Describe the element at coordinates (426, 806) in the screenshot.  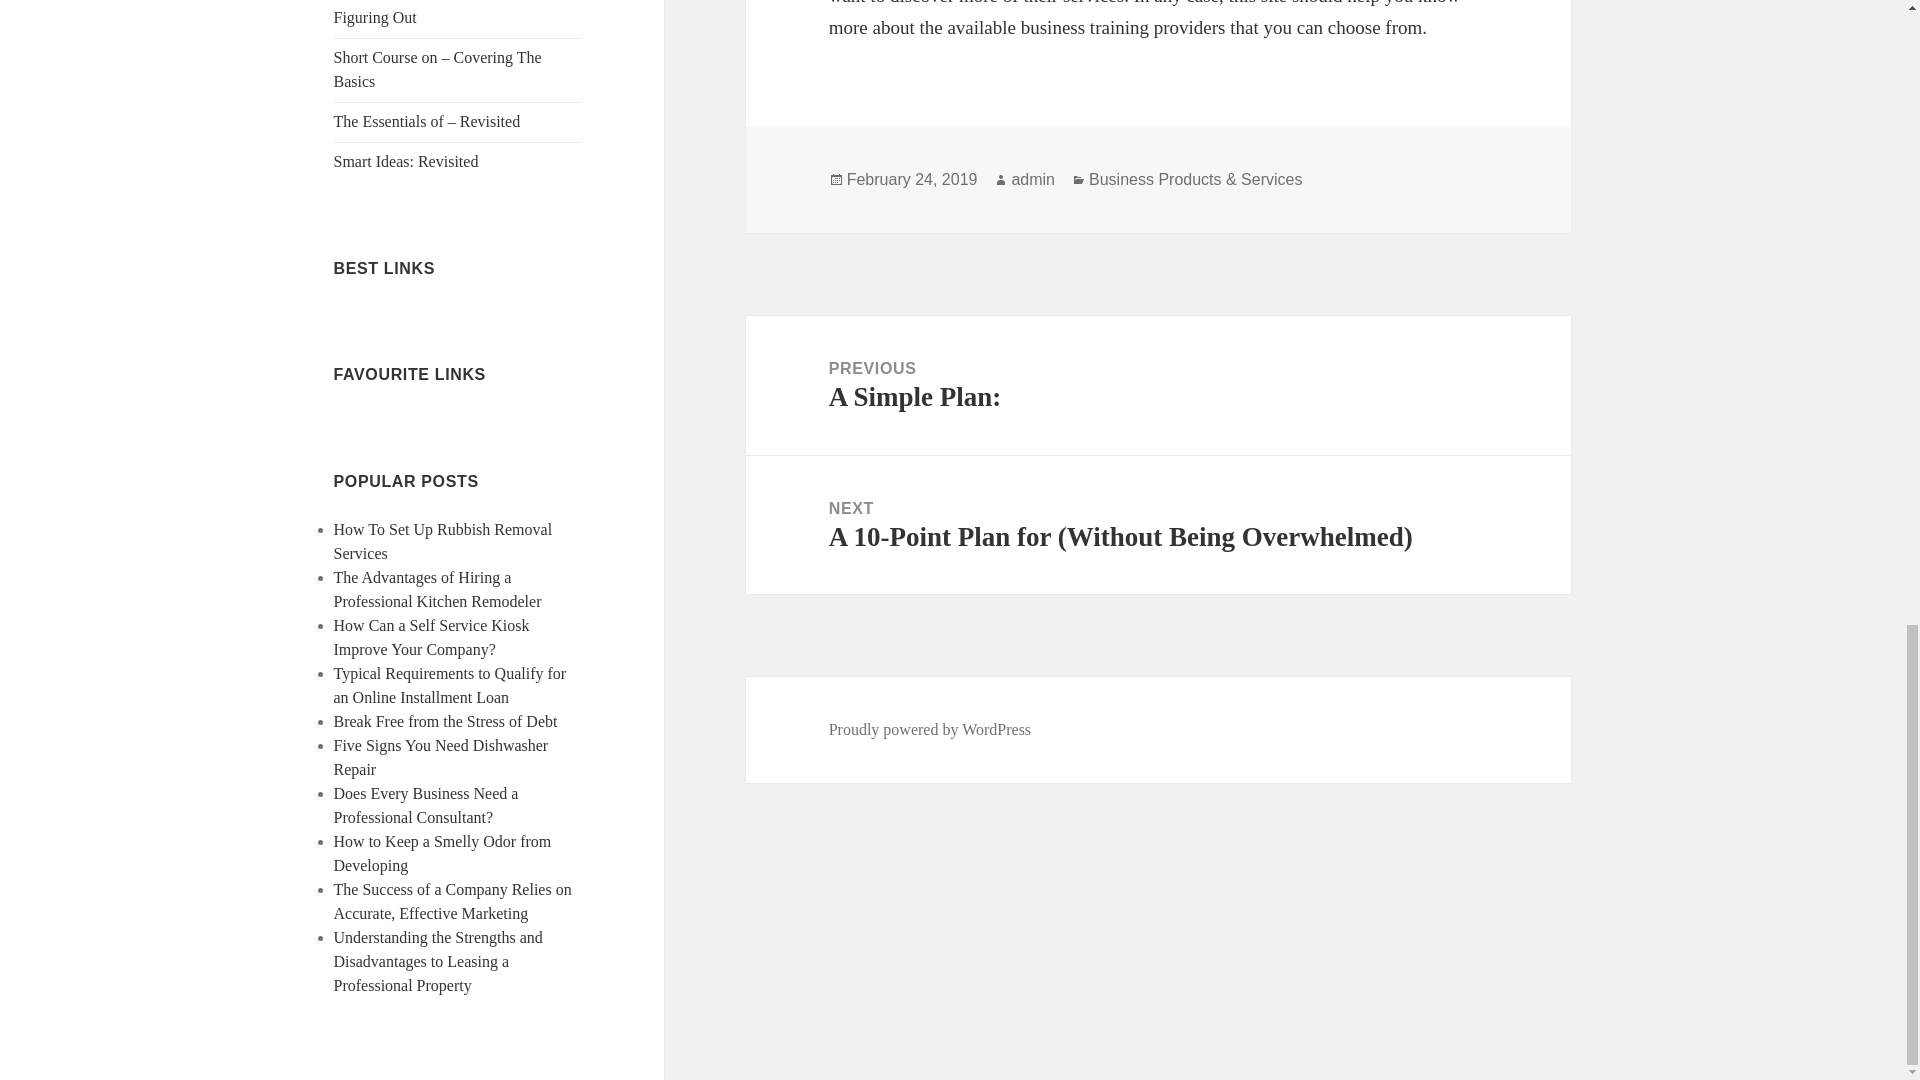
I see `Does Every Business Need a Professional Consultant?` at that location.